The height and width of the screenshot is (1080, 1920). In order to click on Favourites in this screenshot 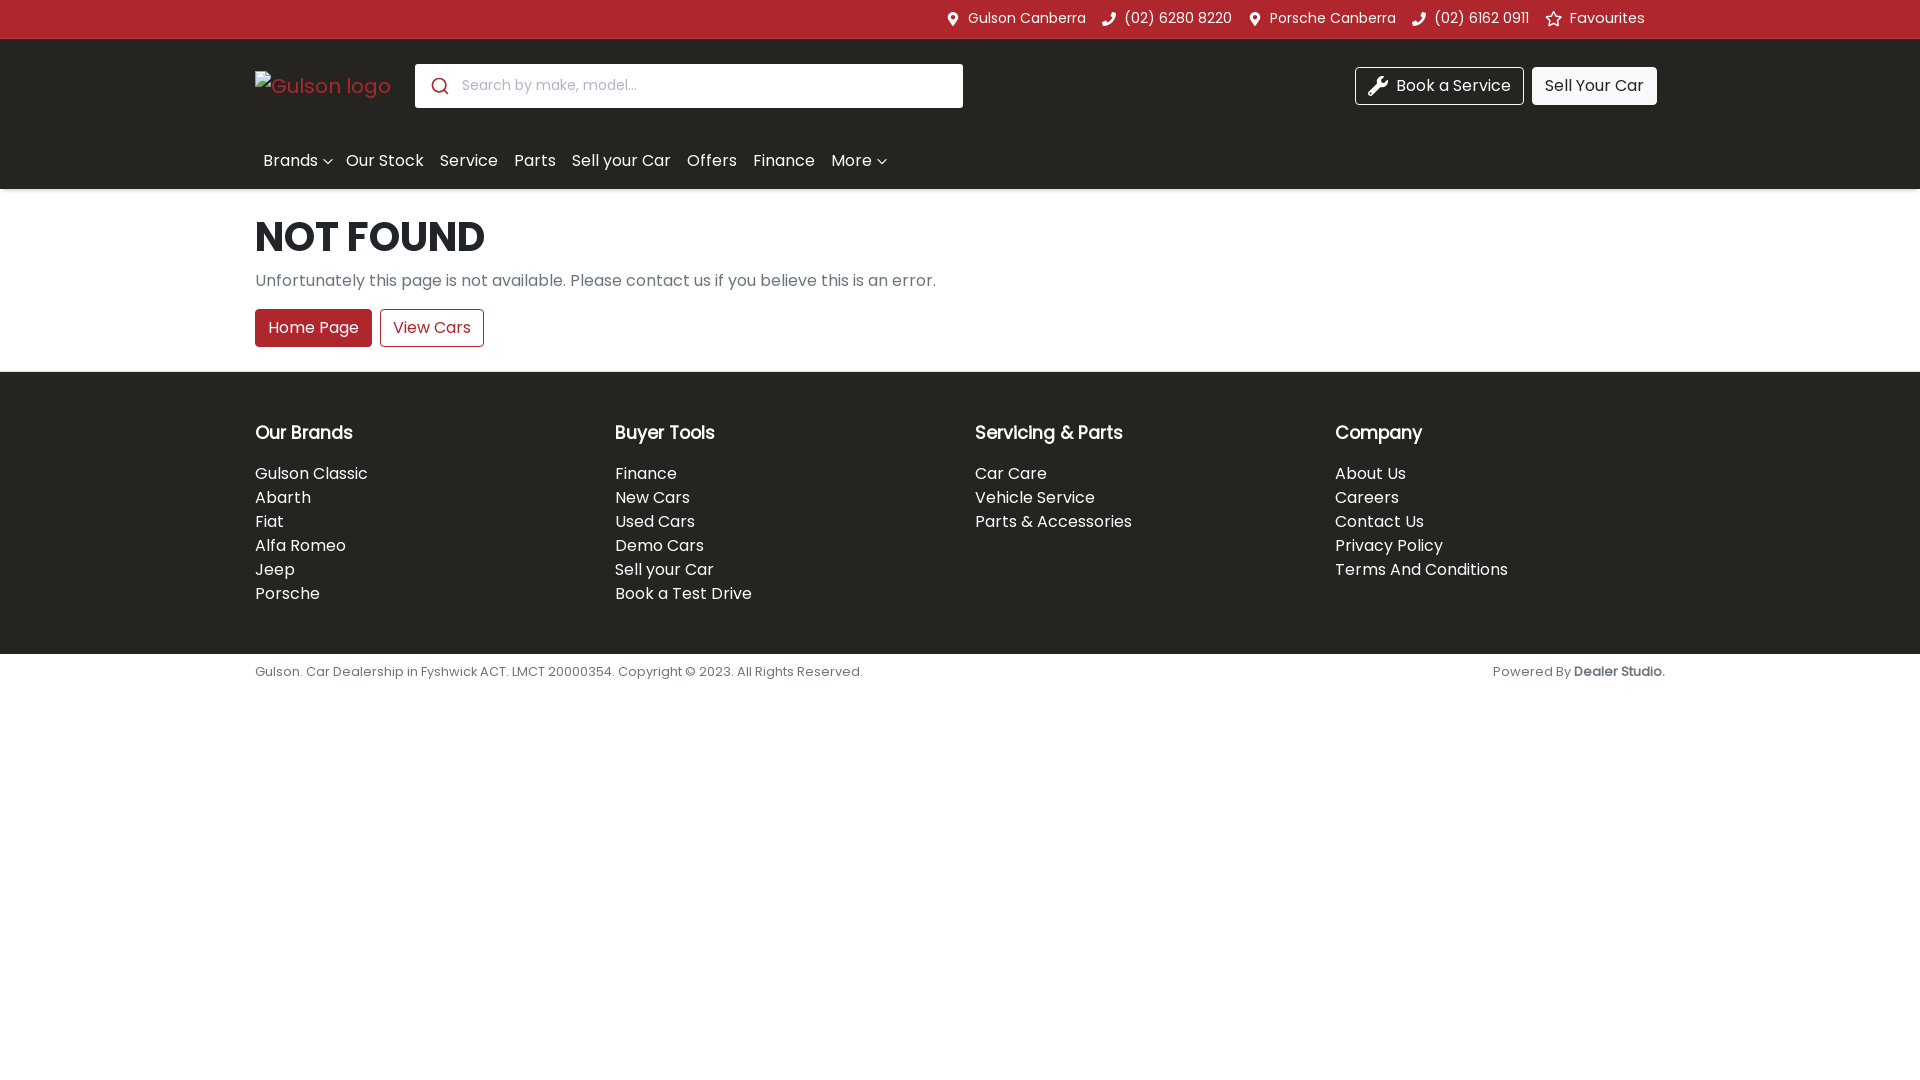, I will do `click(1601, 19)`.